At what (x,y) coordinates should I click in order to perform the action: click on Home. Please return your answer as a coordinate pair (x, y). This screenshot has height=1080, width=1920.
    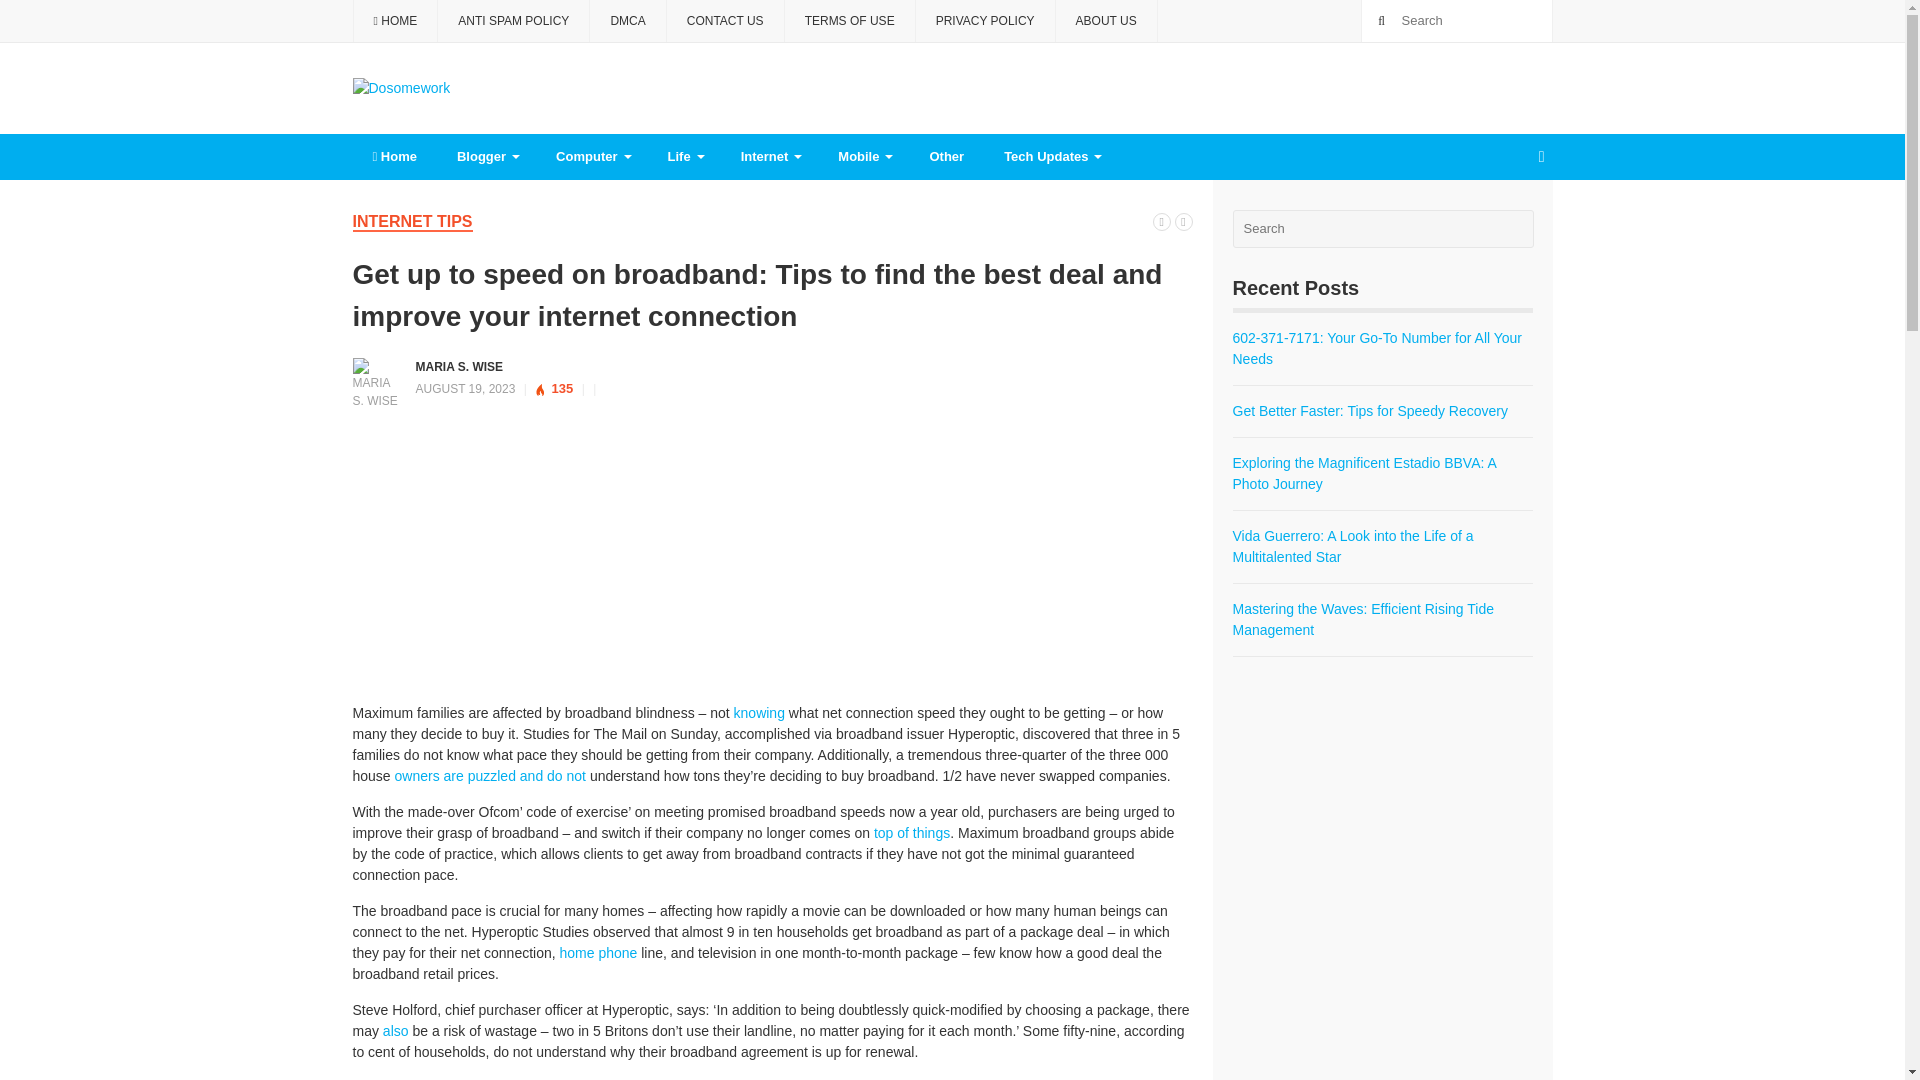
    Looking at the image, I should click on (393, 156).